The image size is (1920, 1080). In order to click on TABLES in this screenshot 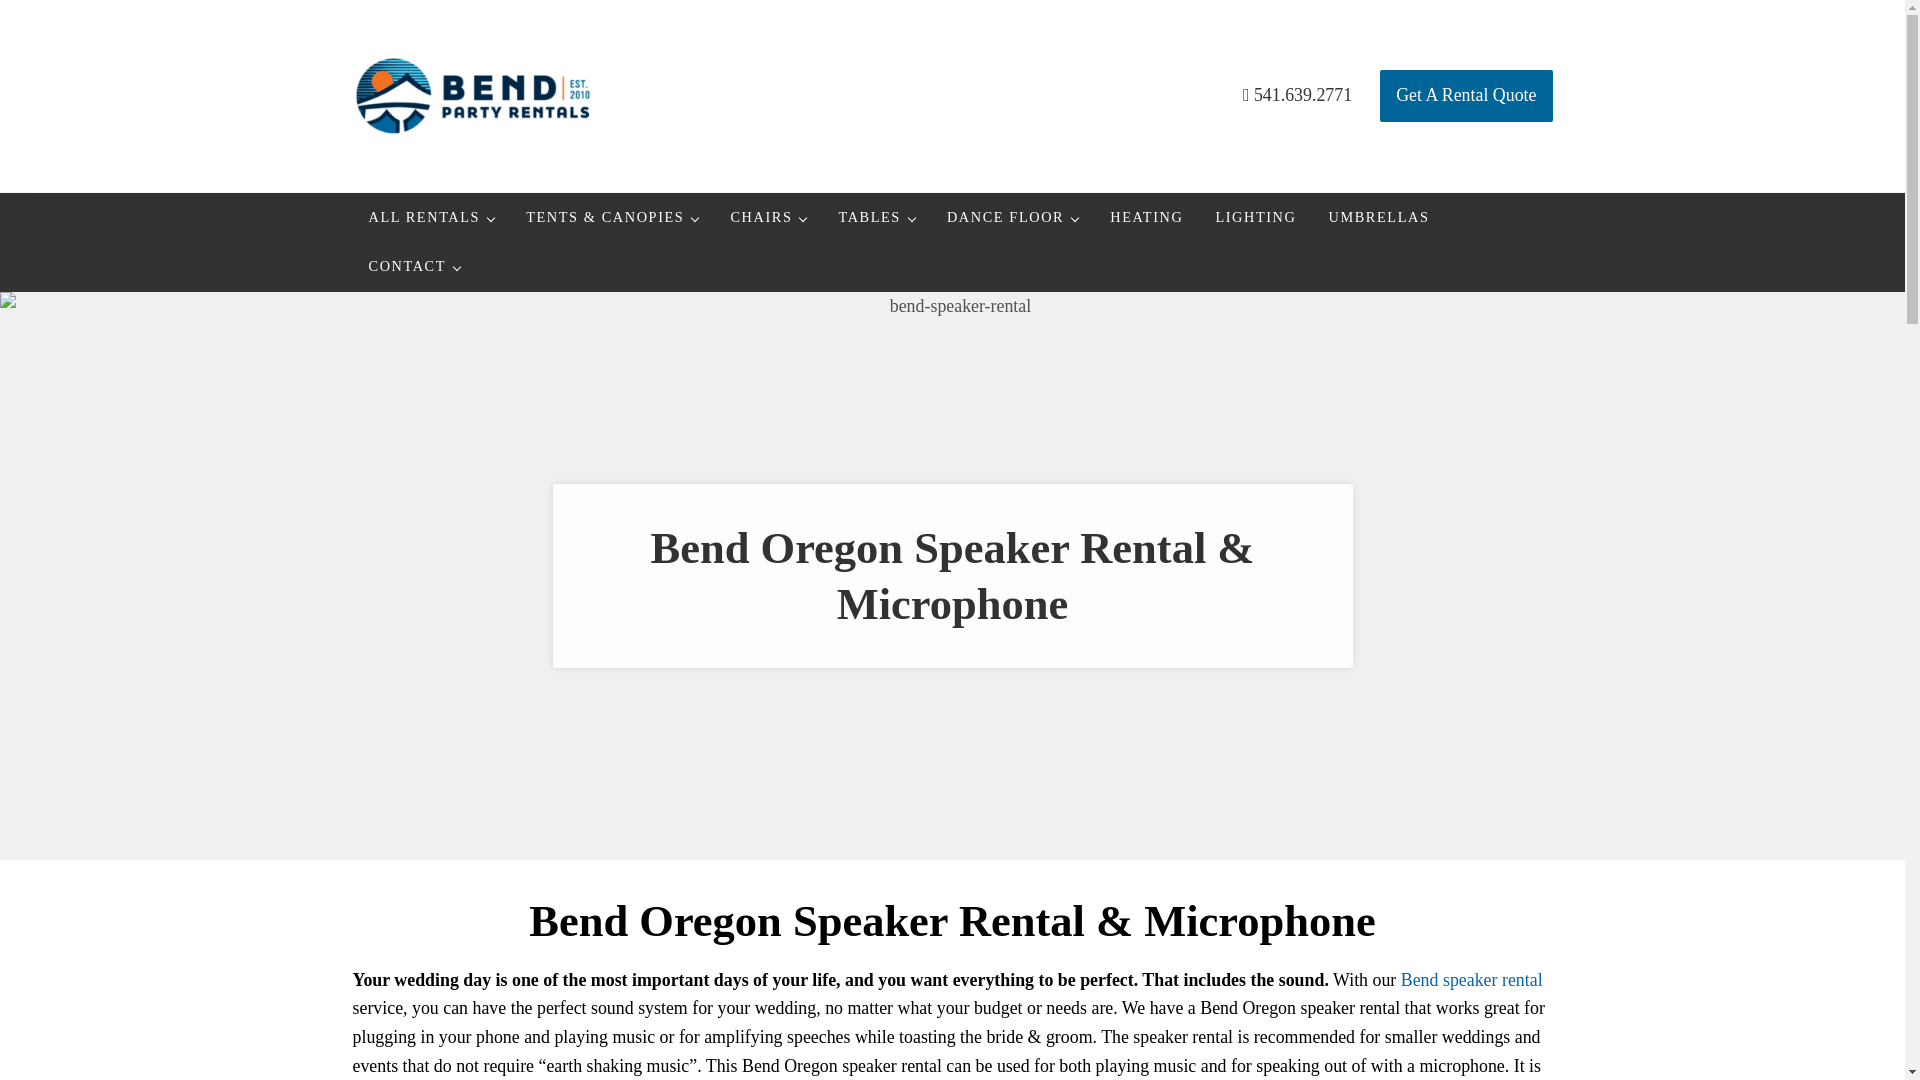, I will do `click(875, 217)`.